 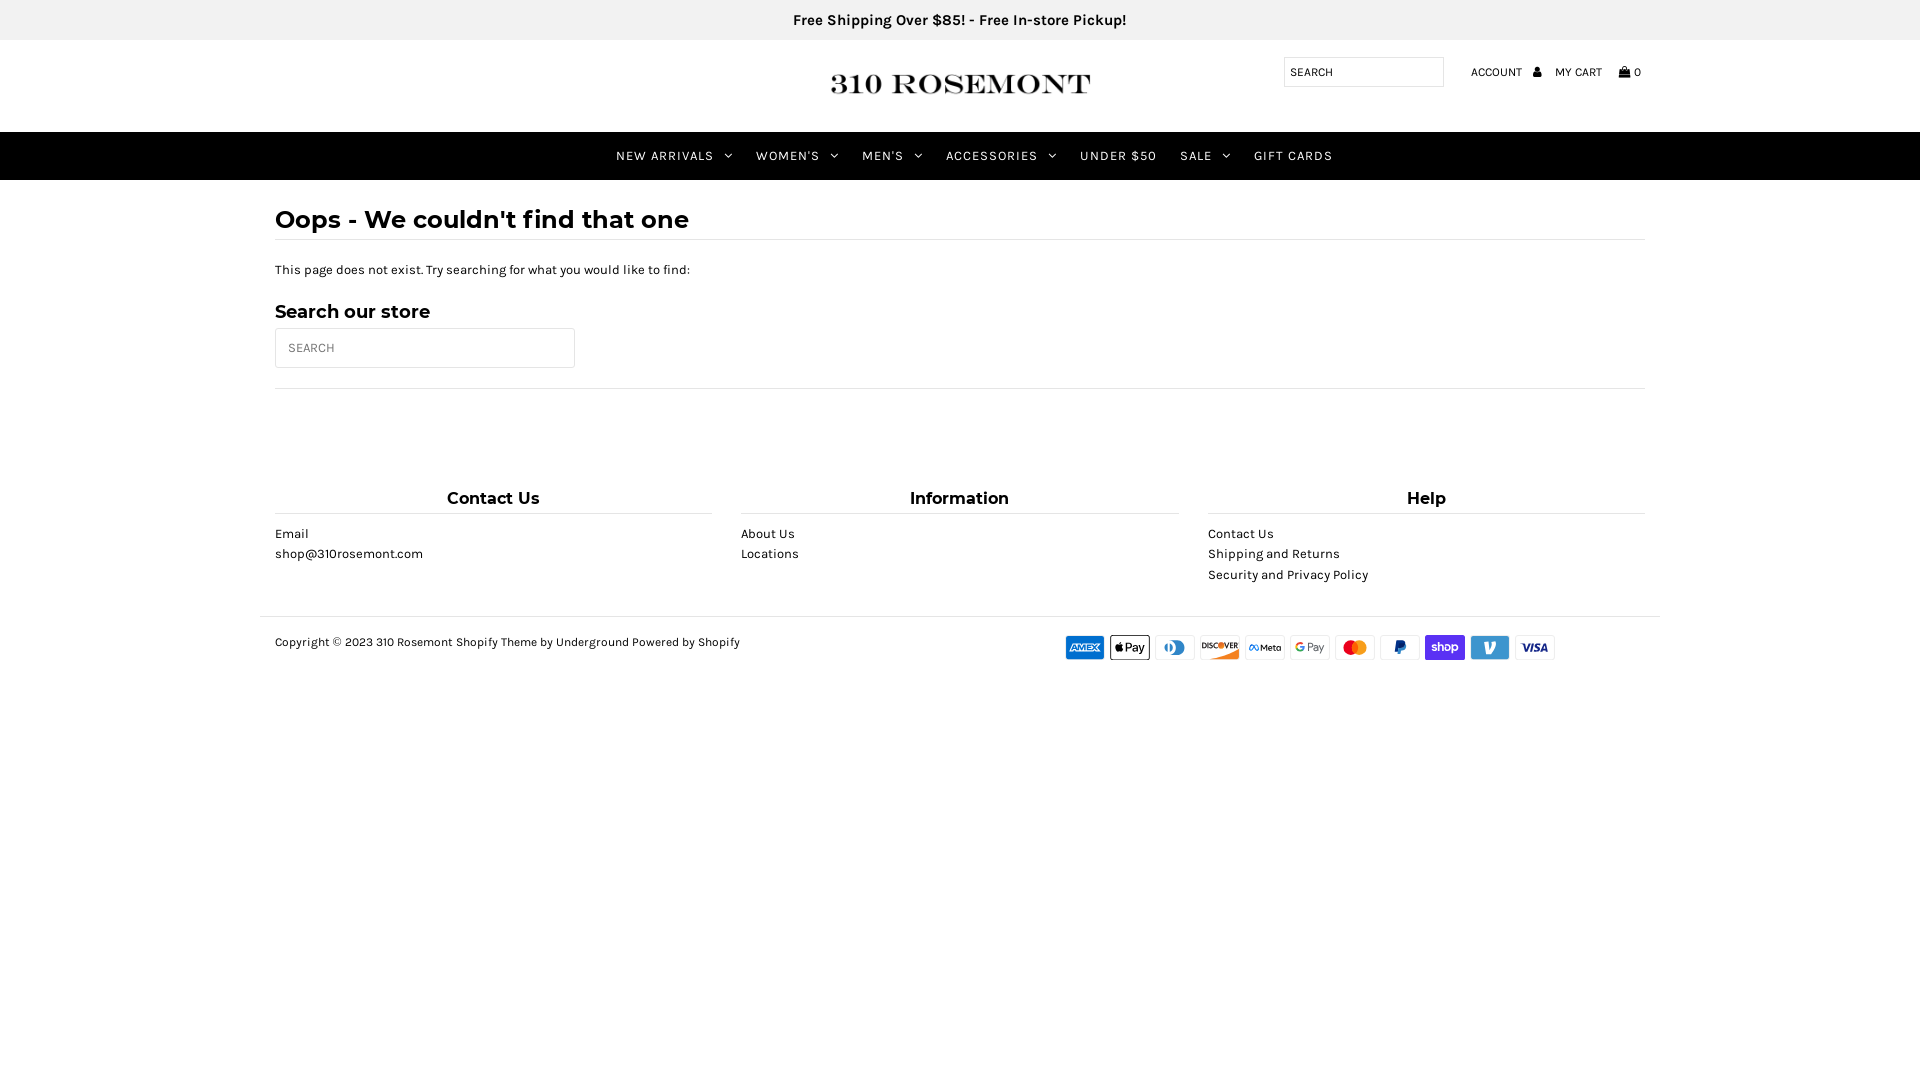 I want to click on ACCESSORIES, so click(x=1002, y=156).